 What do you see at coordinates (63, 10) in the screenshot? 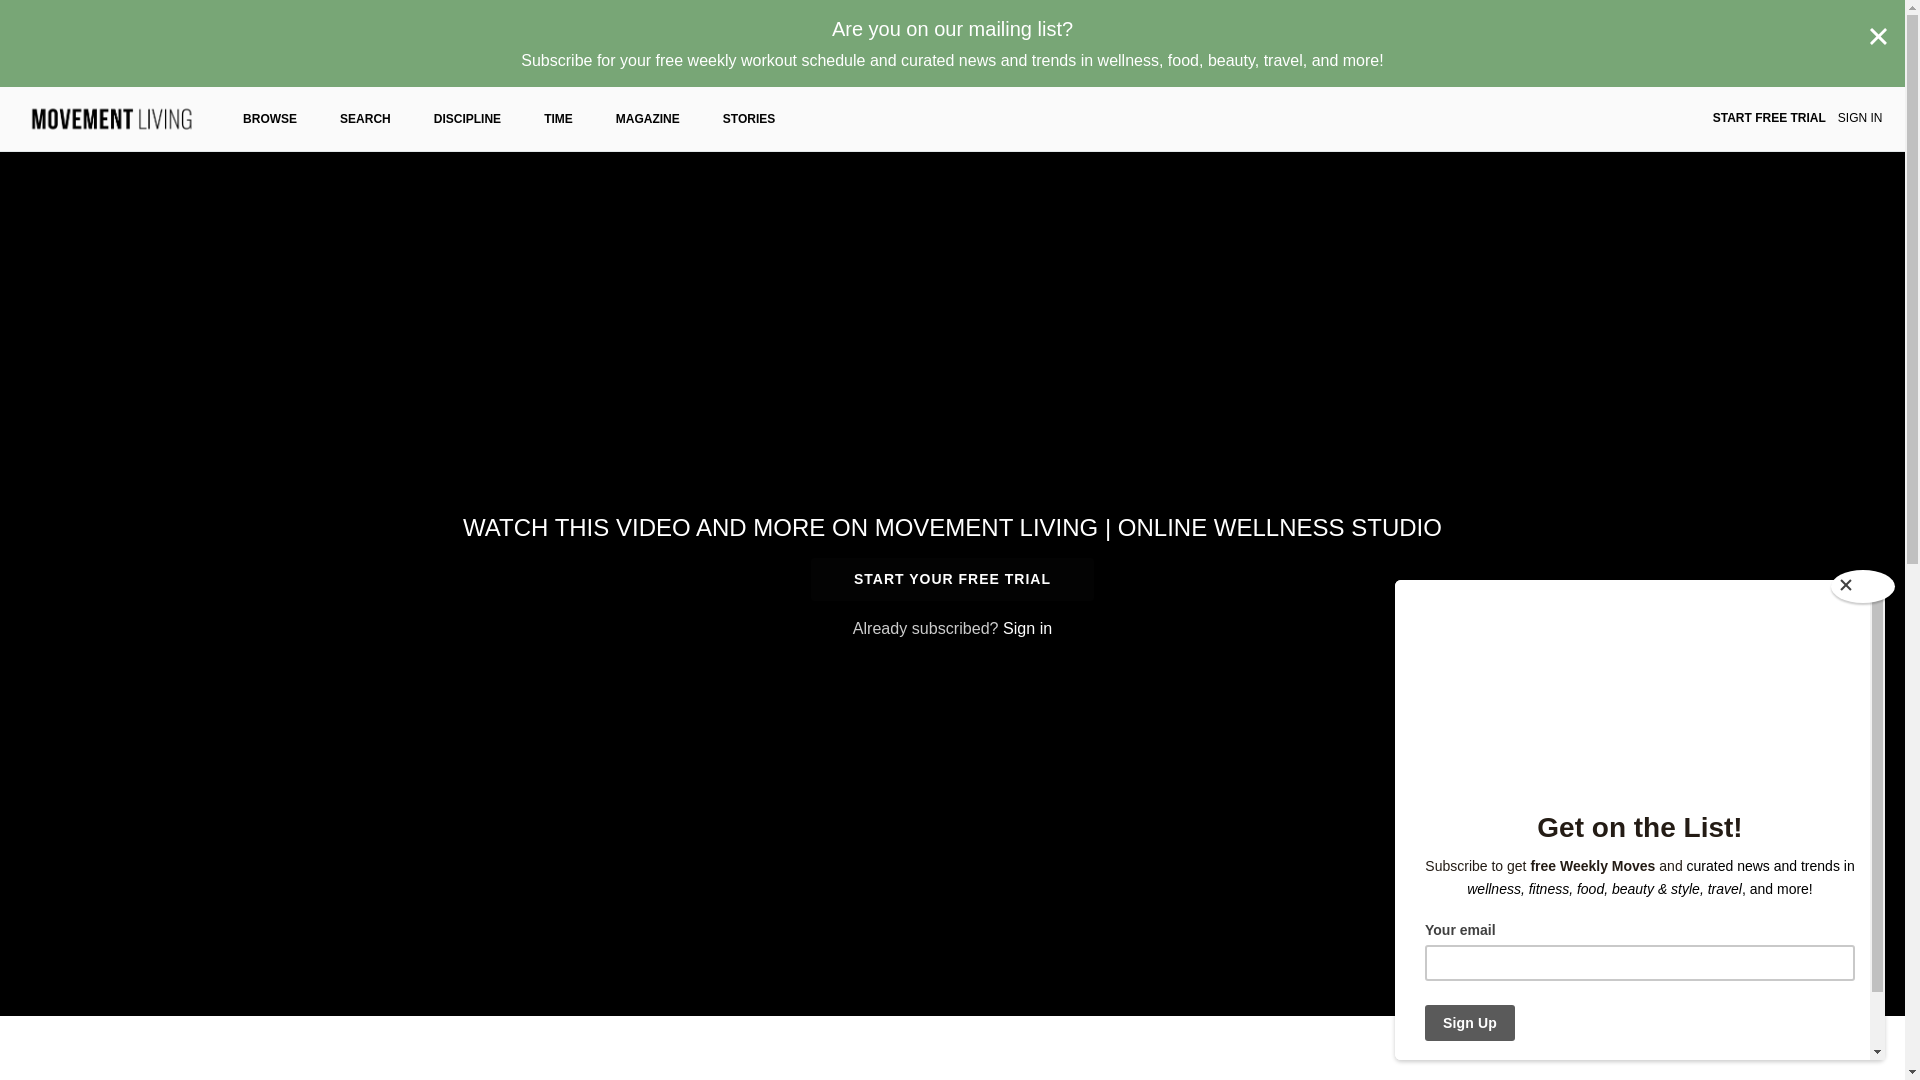
I see `Skip to main content` at bounding box center [63, 10].